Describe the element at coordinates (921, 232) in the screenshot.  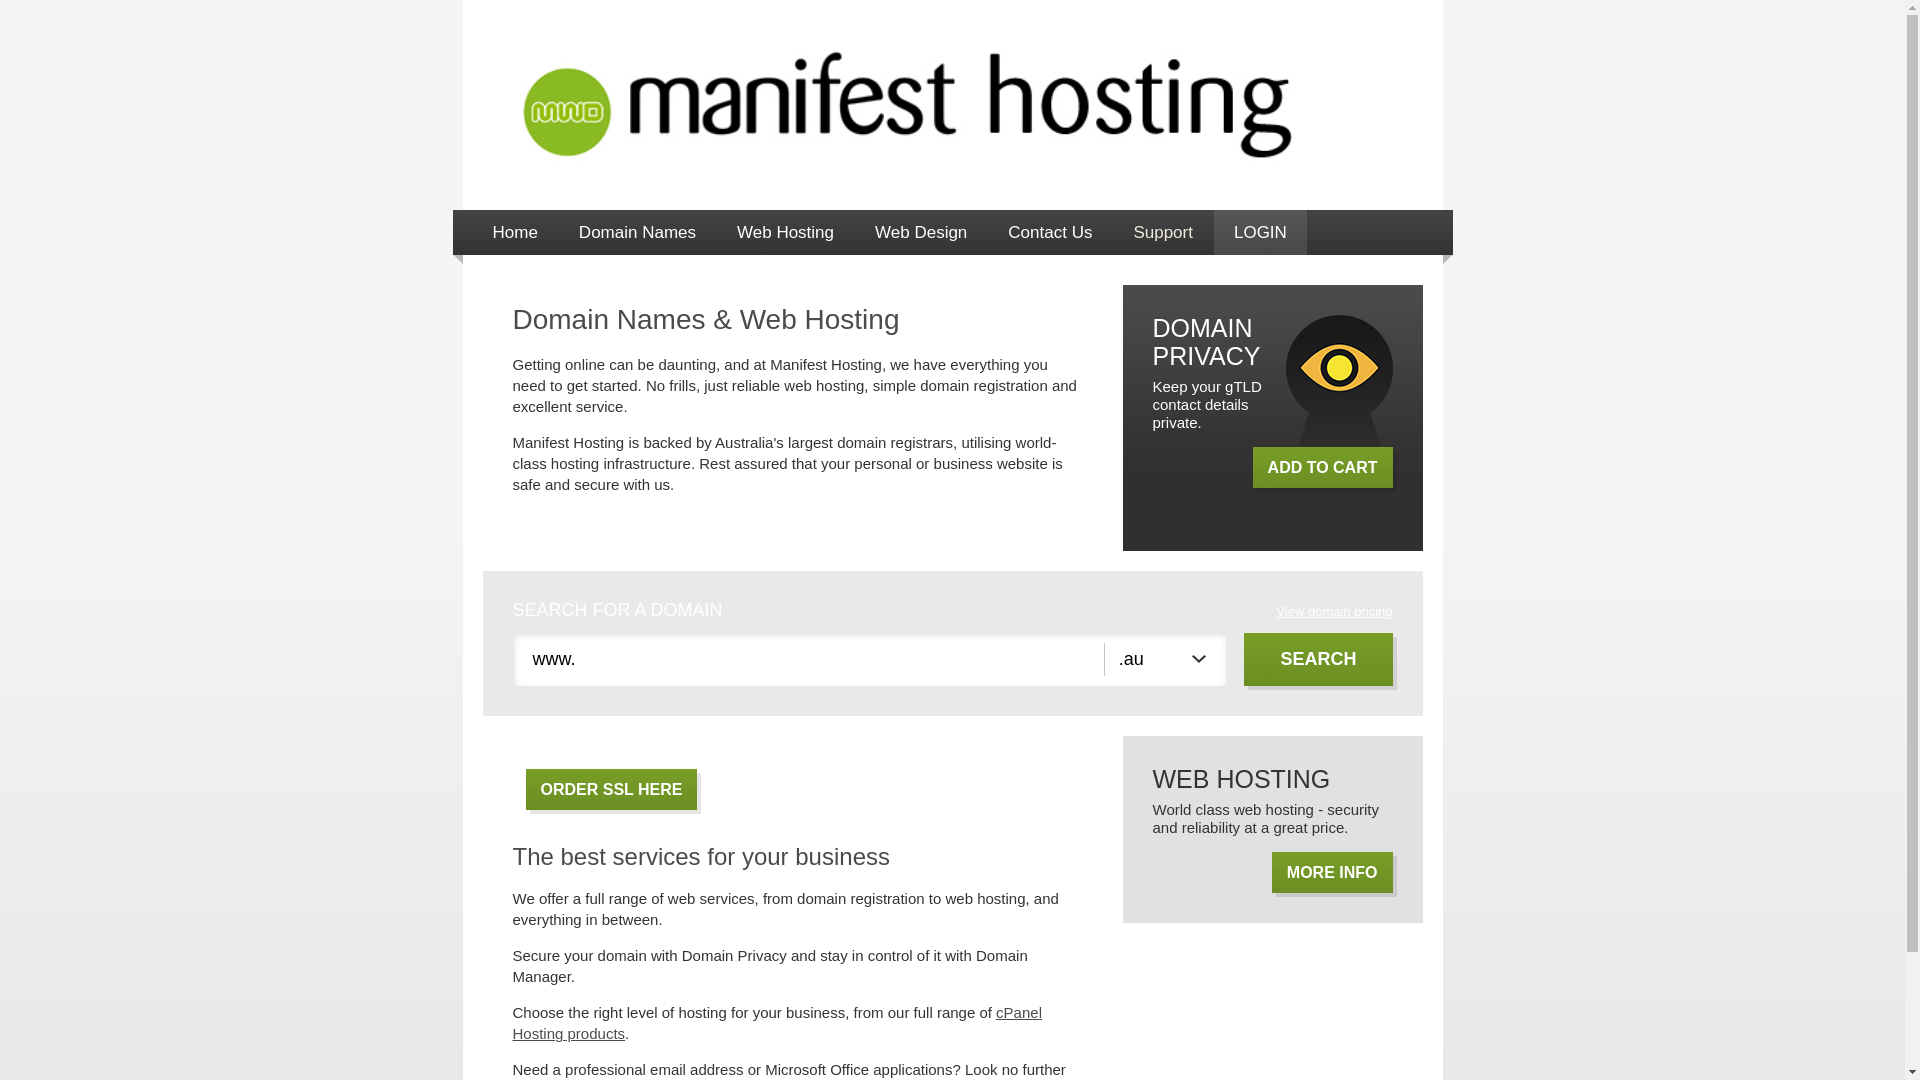
I see `Web Design` at that location.